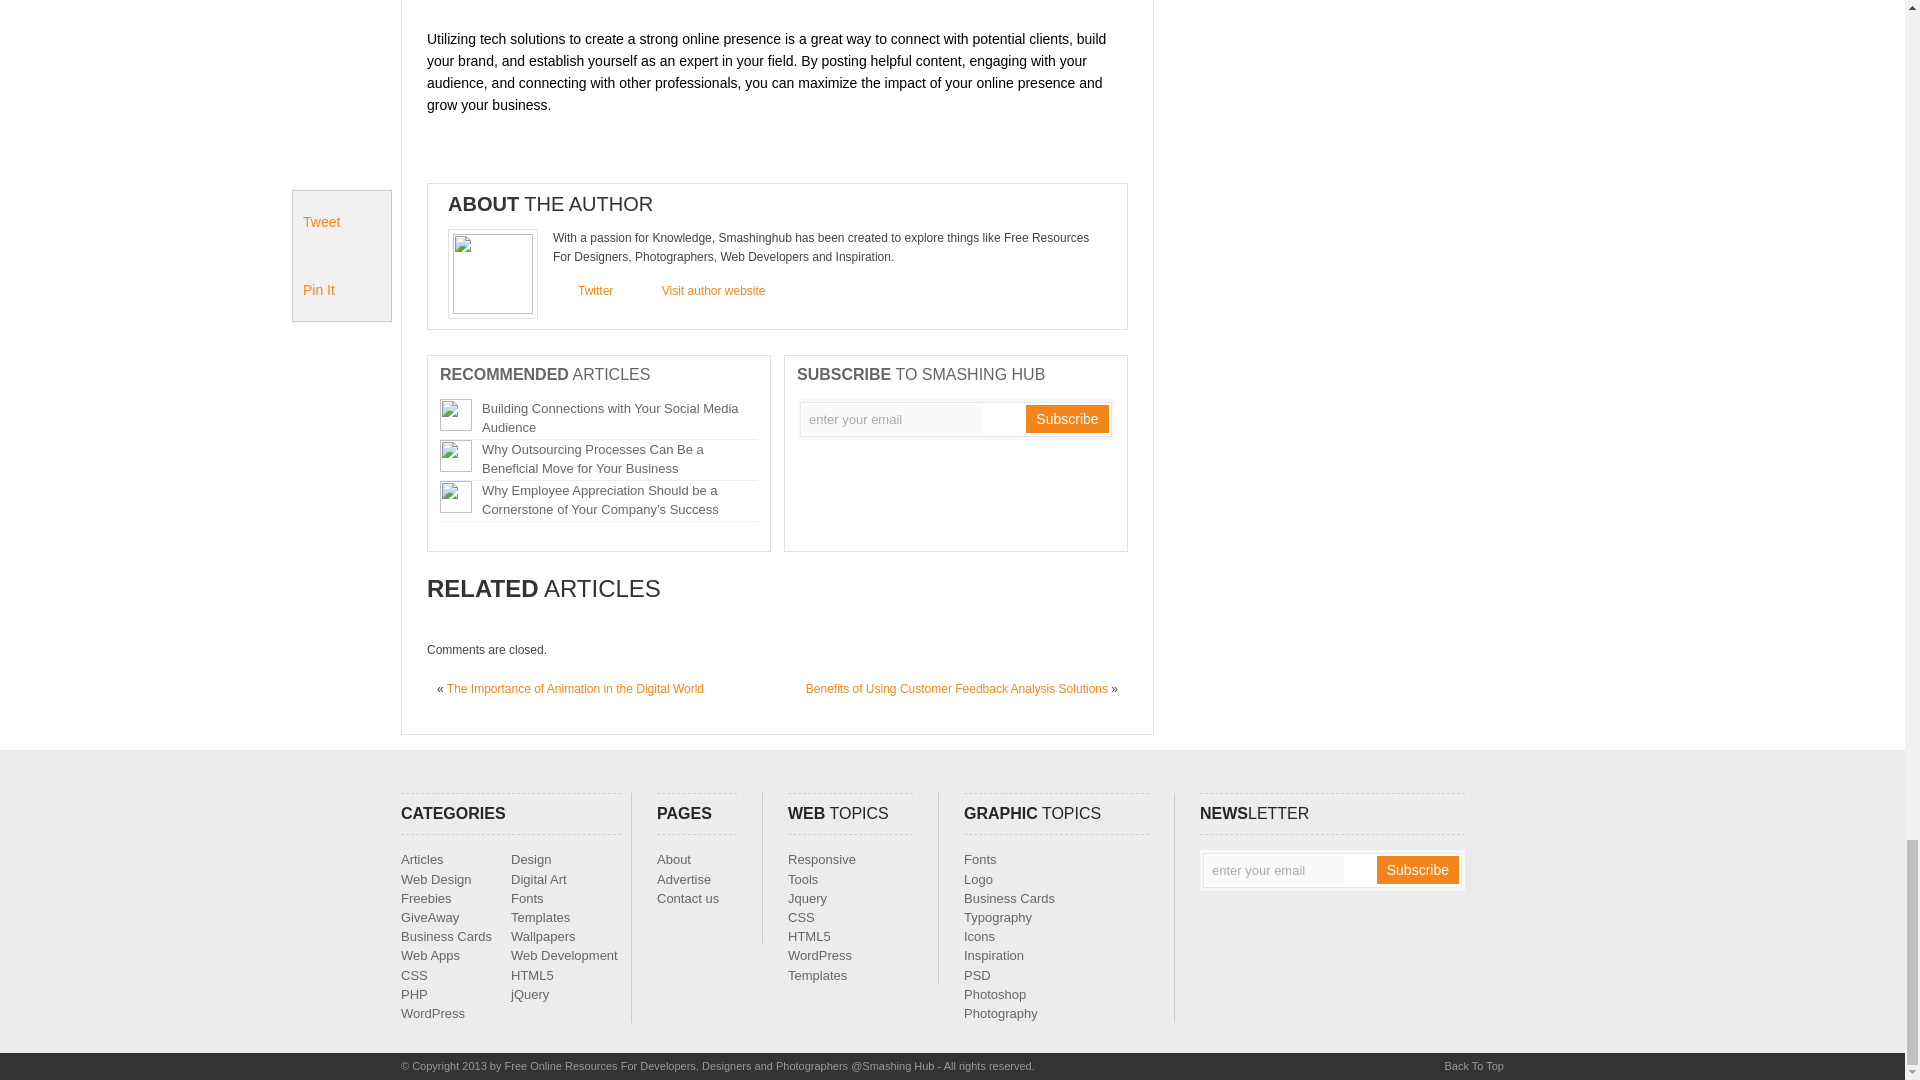 This screenshot has width=1920, height=1080. I want to click on Subscribe, so click(1418, 870).